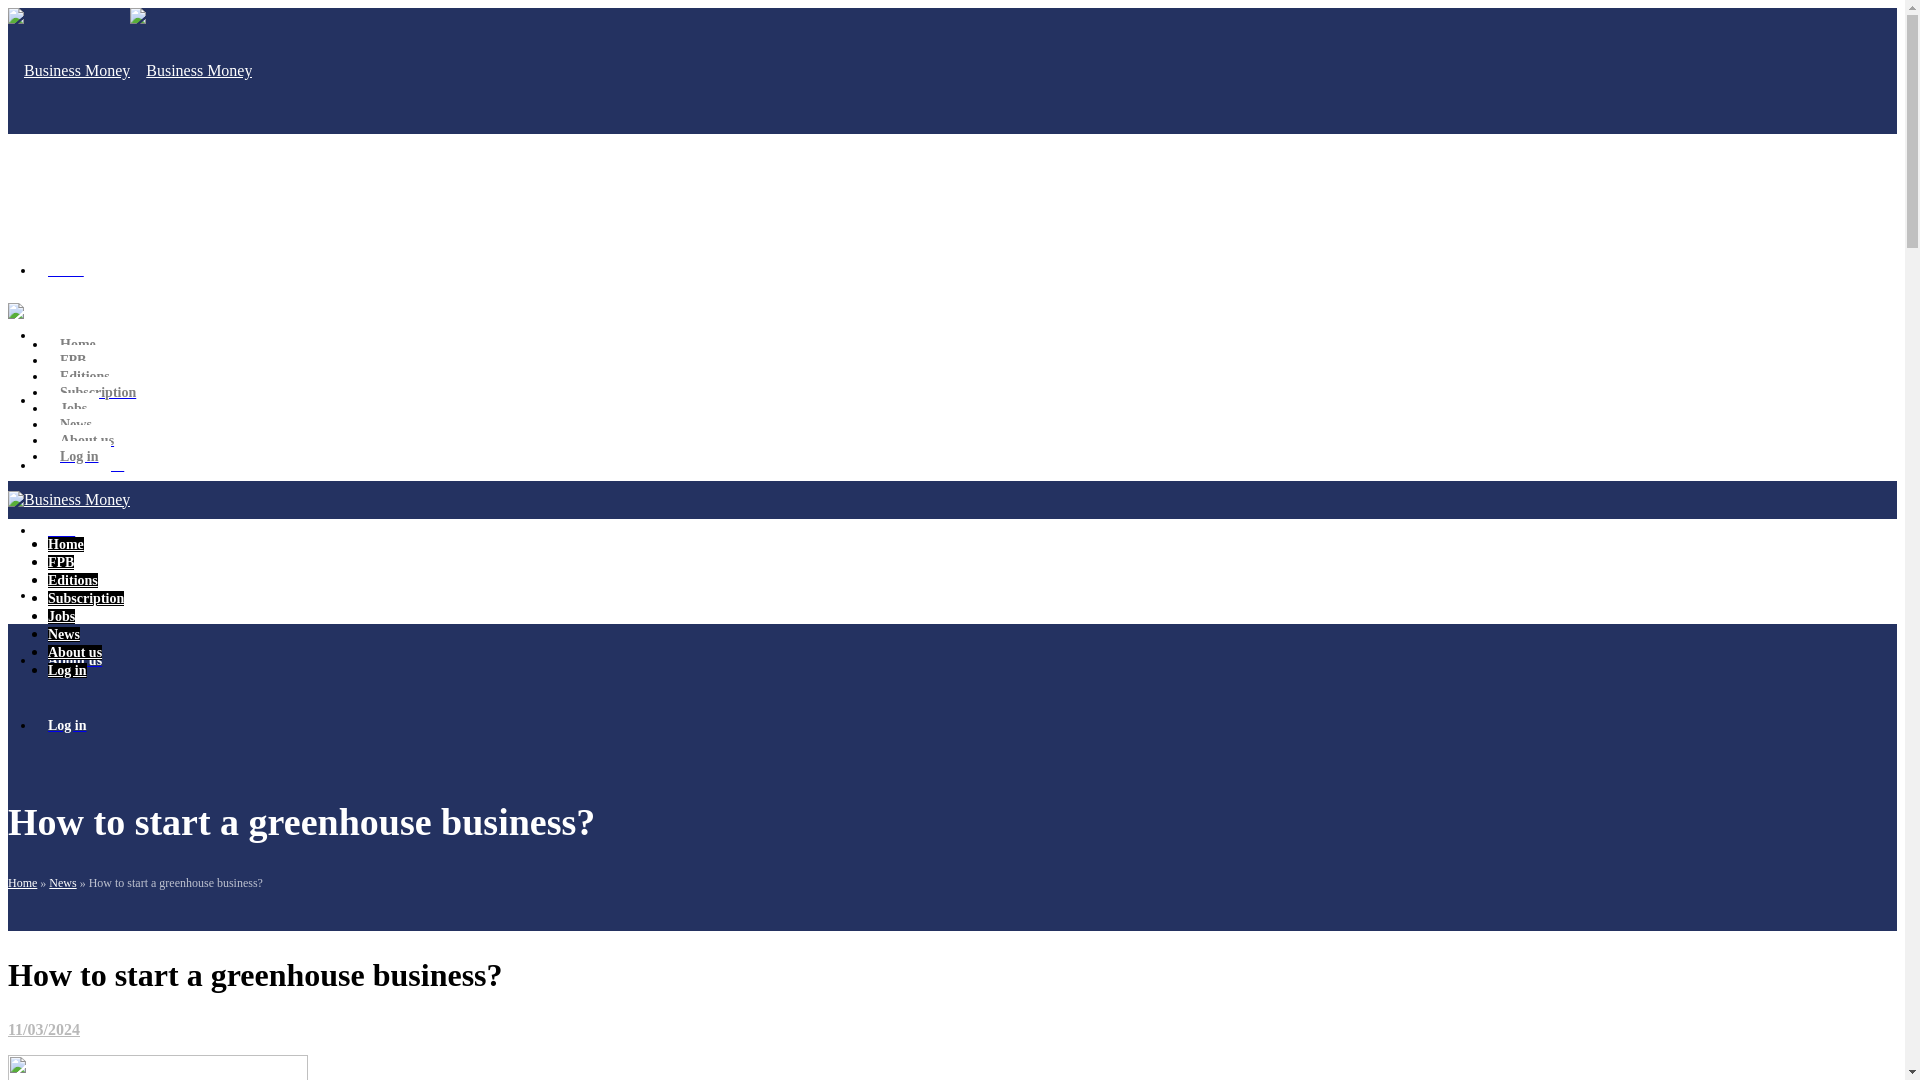 The image size is (1920, 1080). What do you see at coordinates (86, 465) in the screenshot?
I see `Subscription` at bounding box center [86, 465].